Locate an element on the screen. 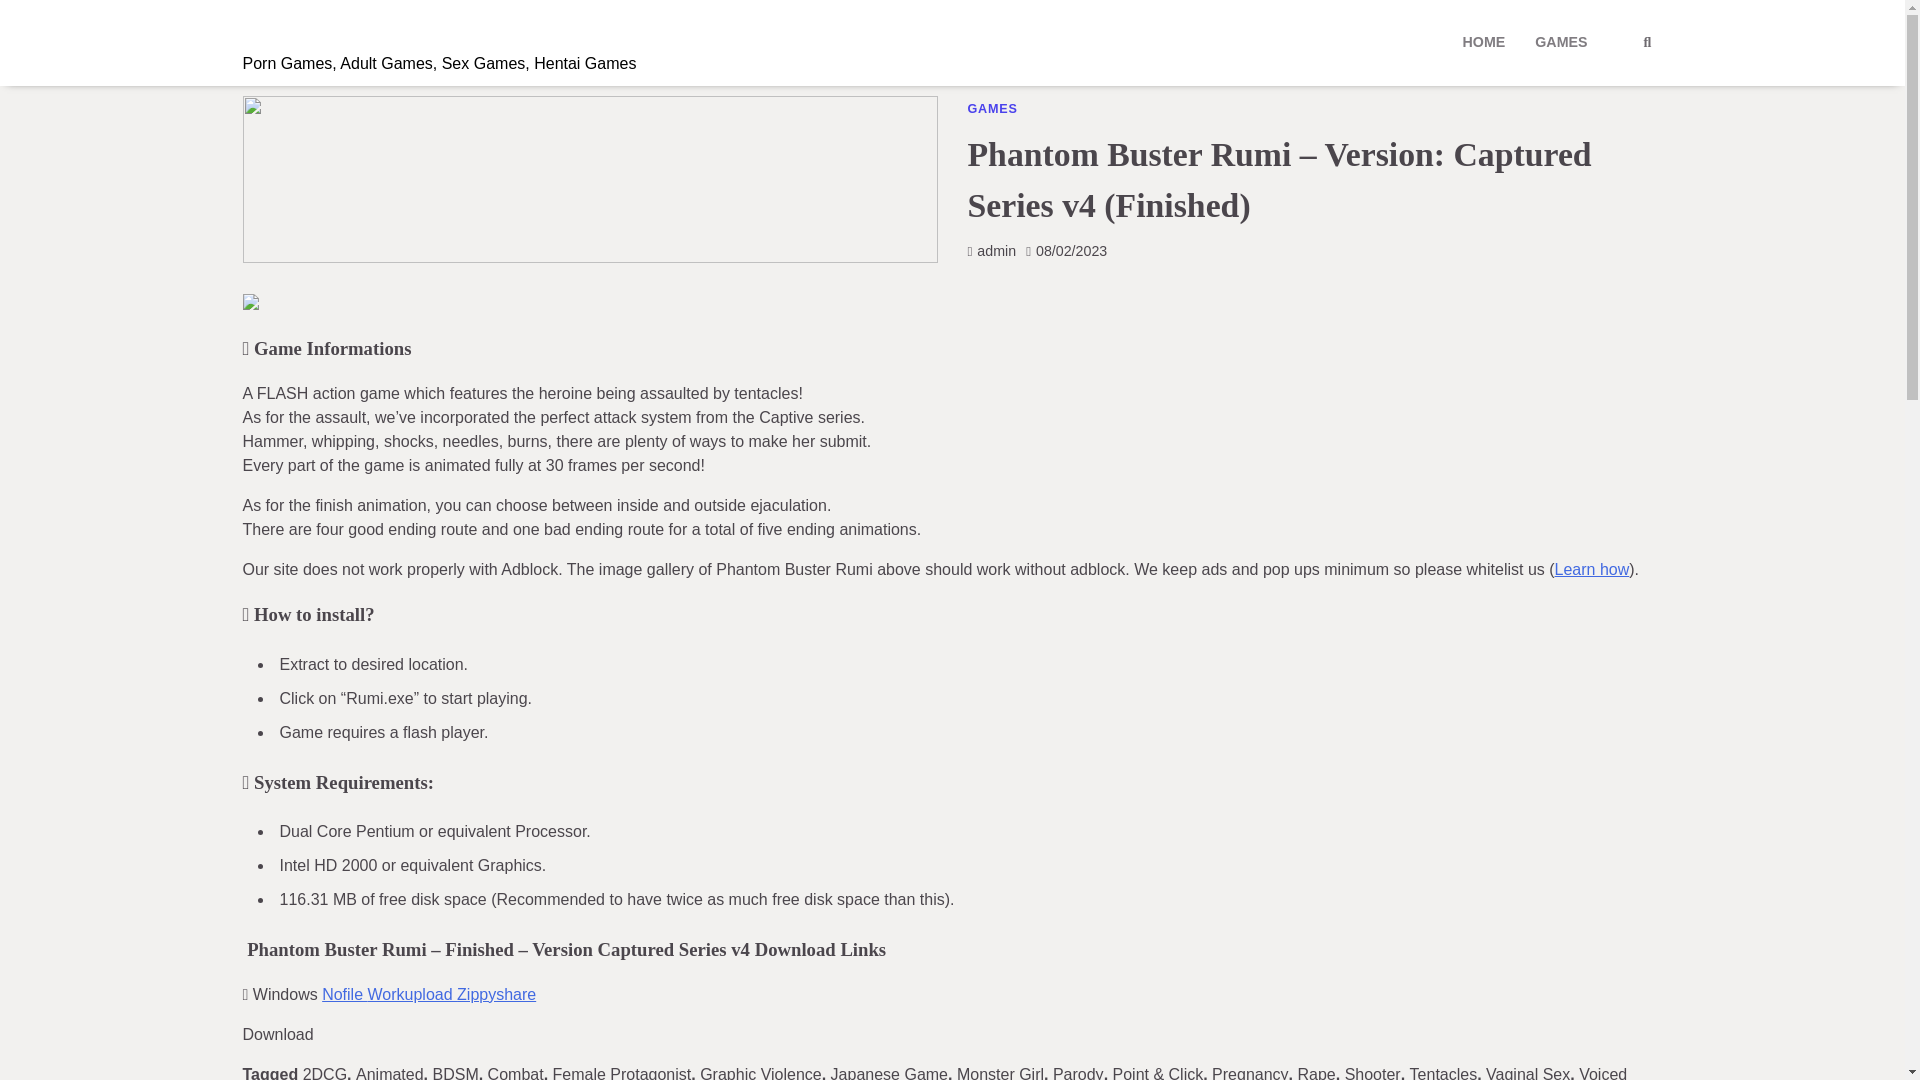 This screenshot has height=1080, width=1920. HOME is located at coordinates (1484, 42).